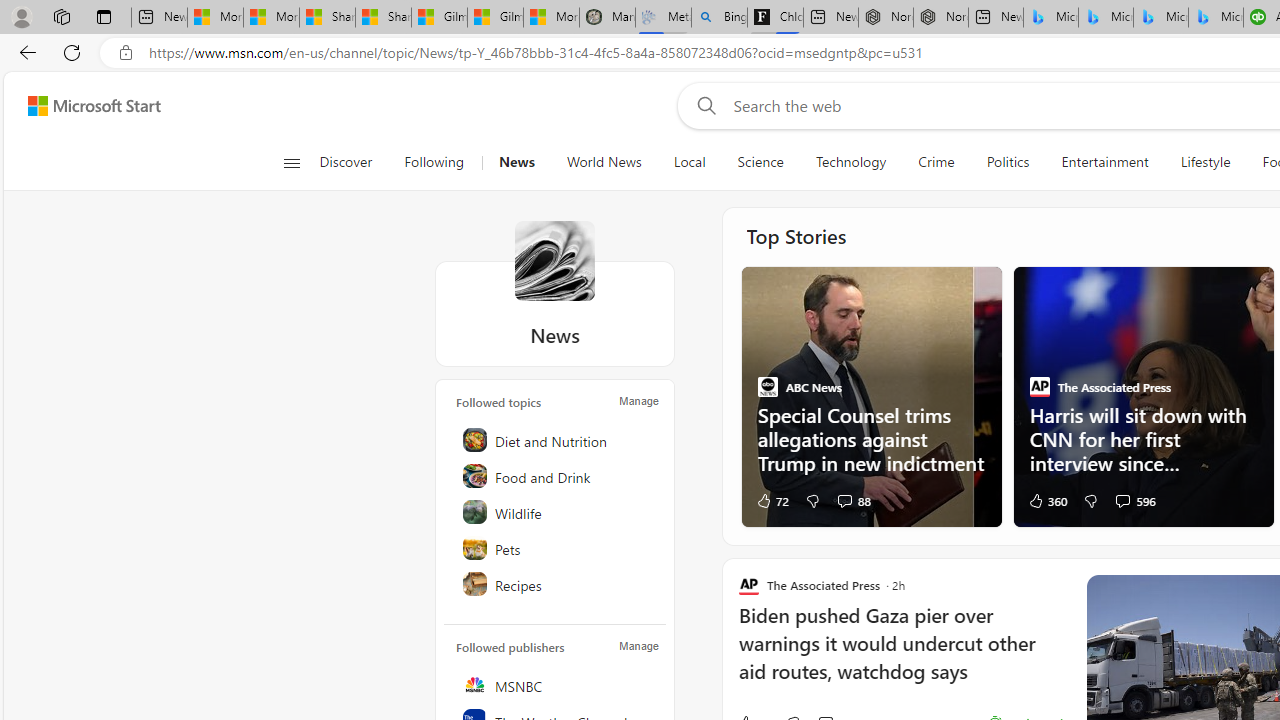  Describe the element at coordinates (702, 105) in the screenshot. I see `Web search` at that location.